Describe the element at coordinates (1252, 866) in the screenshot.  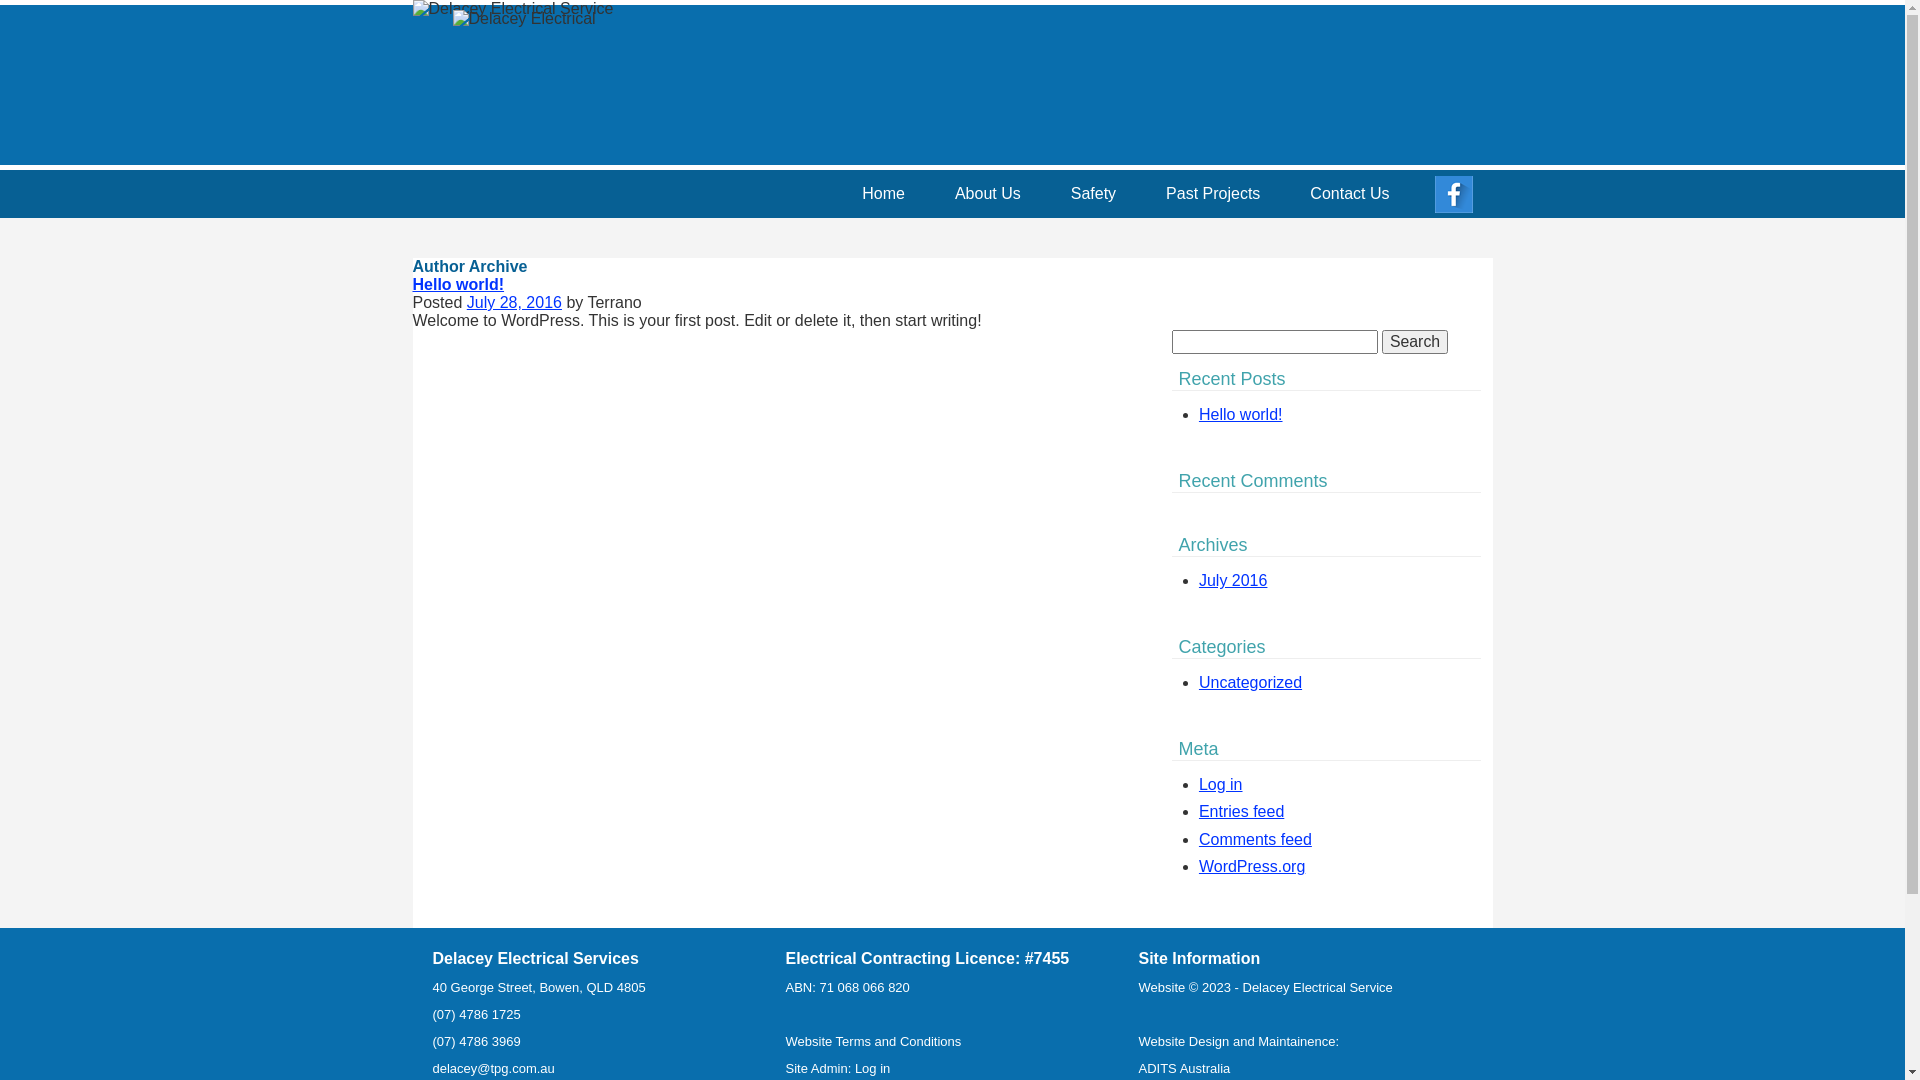
I see `WordPress.org` at that location.